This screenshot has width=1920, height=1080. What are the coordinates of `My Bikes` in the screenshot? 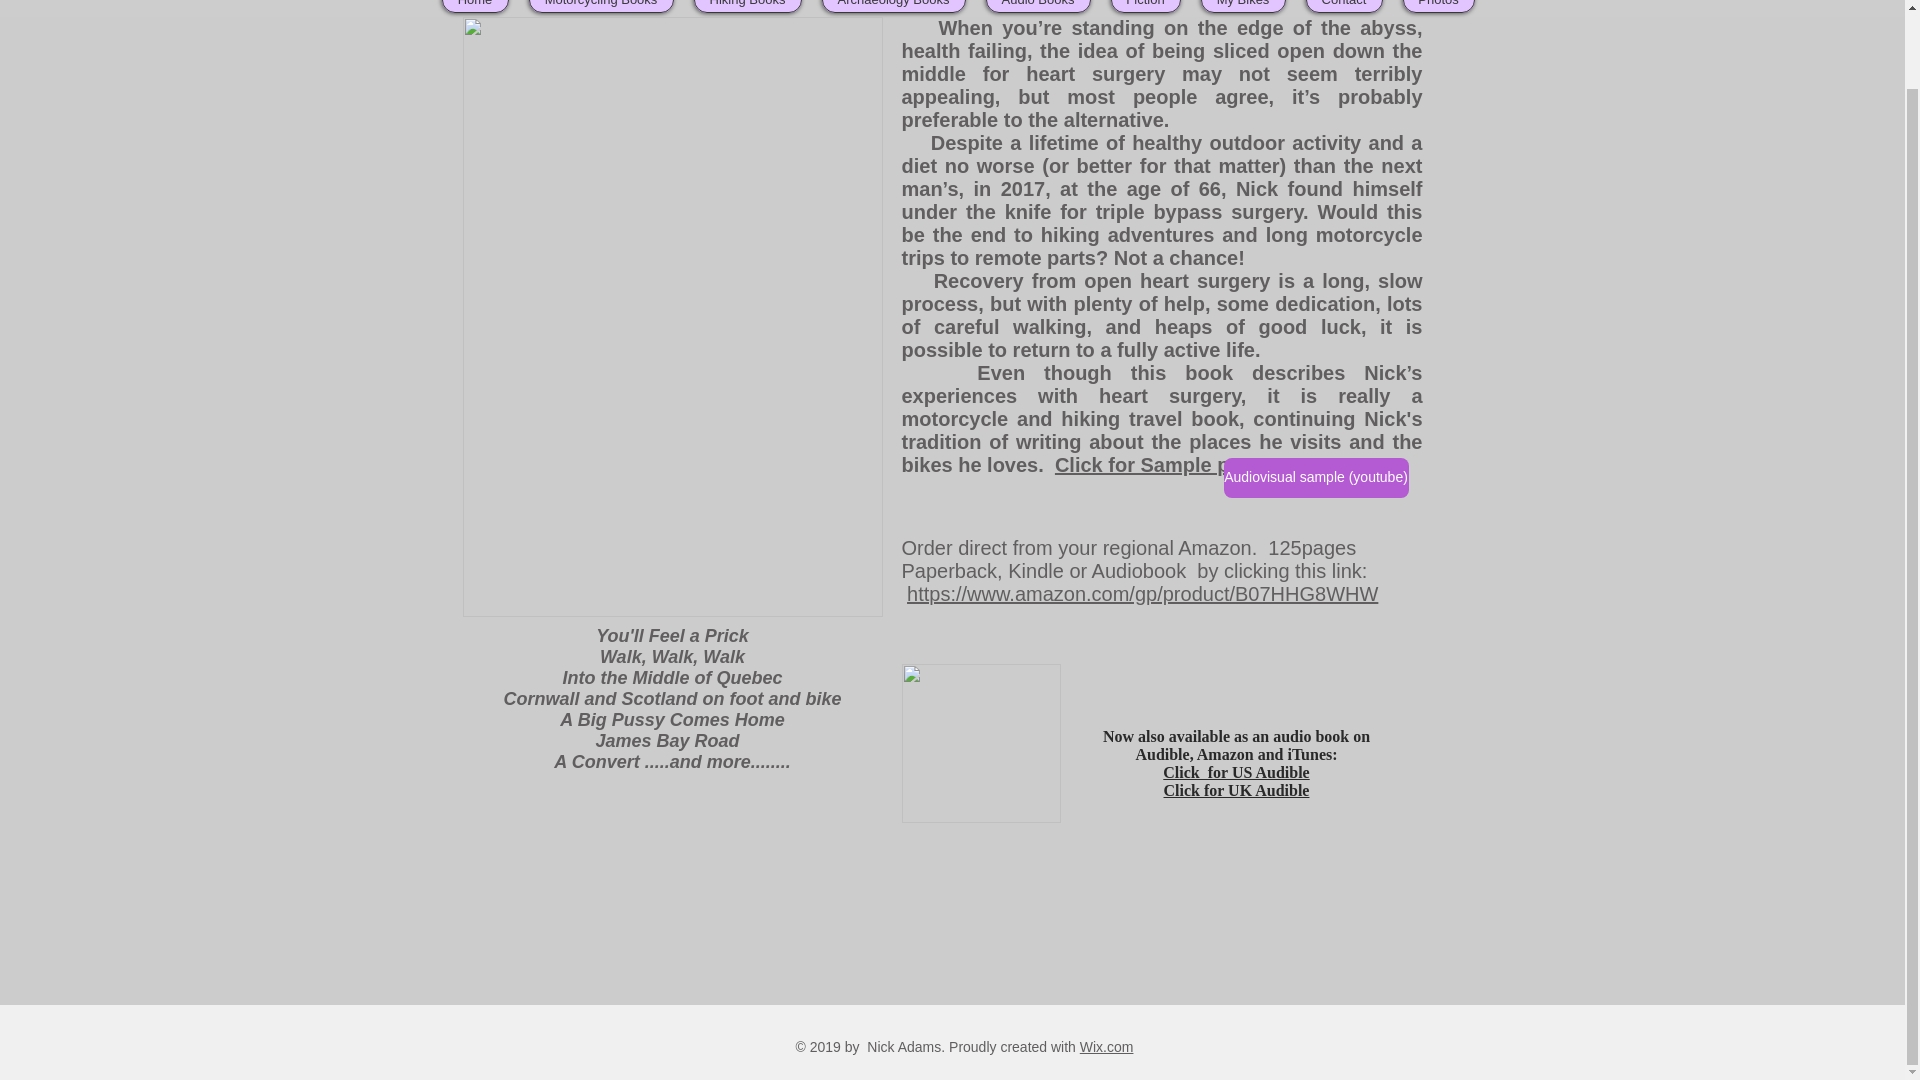 It's located at (1242, 6).